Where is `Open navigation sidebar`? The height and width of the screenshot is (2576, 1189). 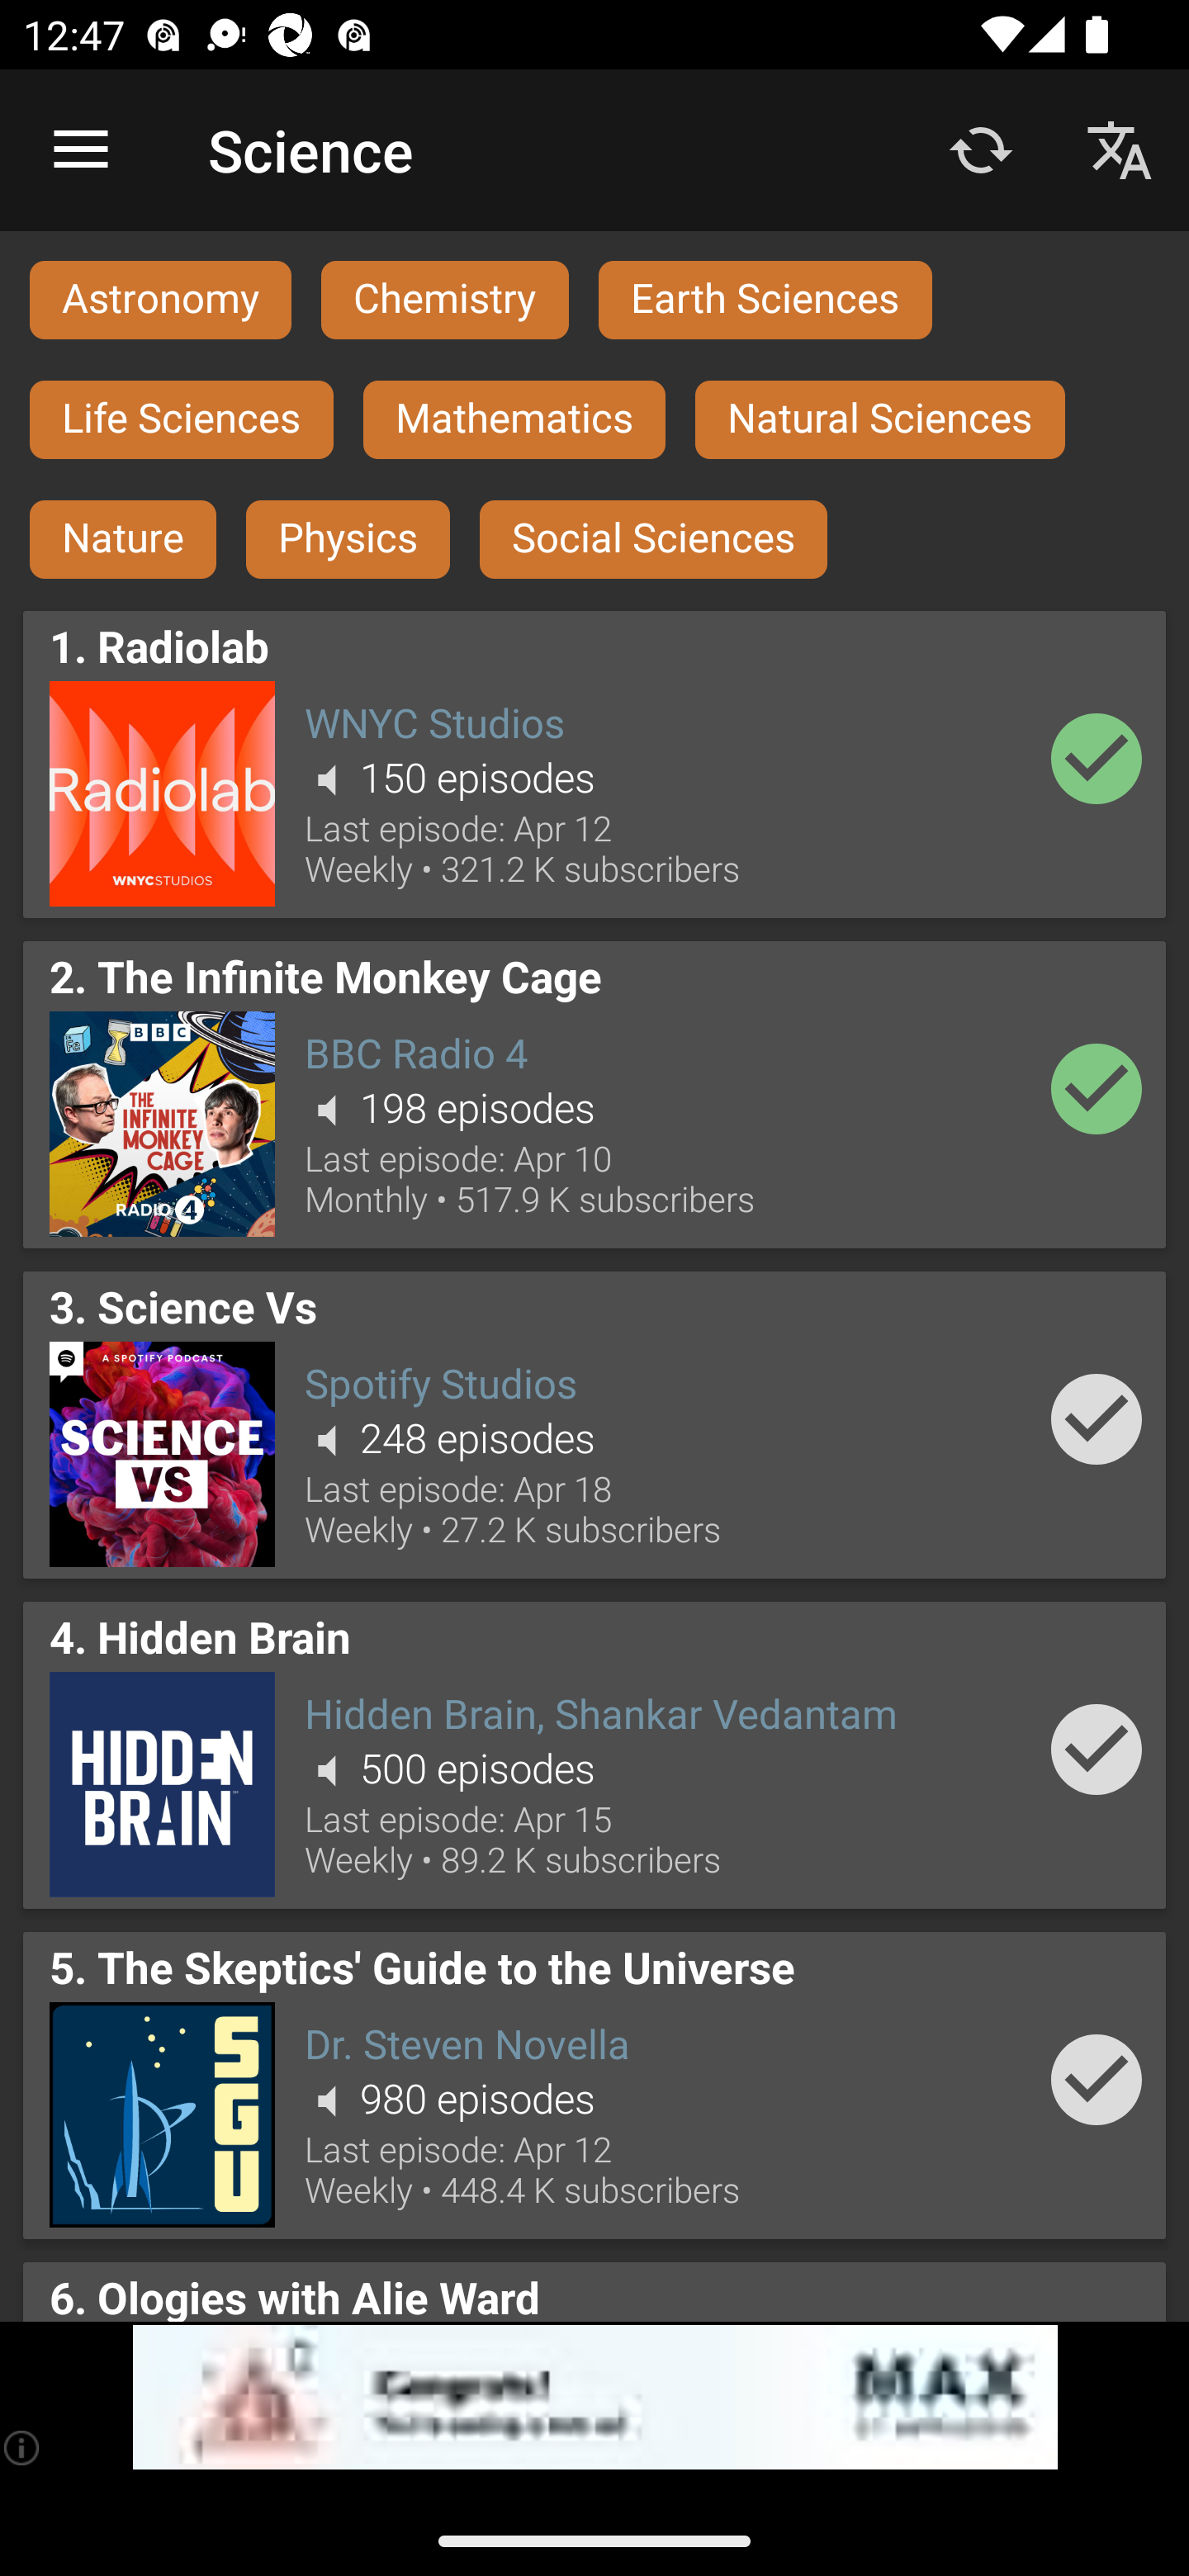 Open navigation sidebar is located at coordinates (81, 150).